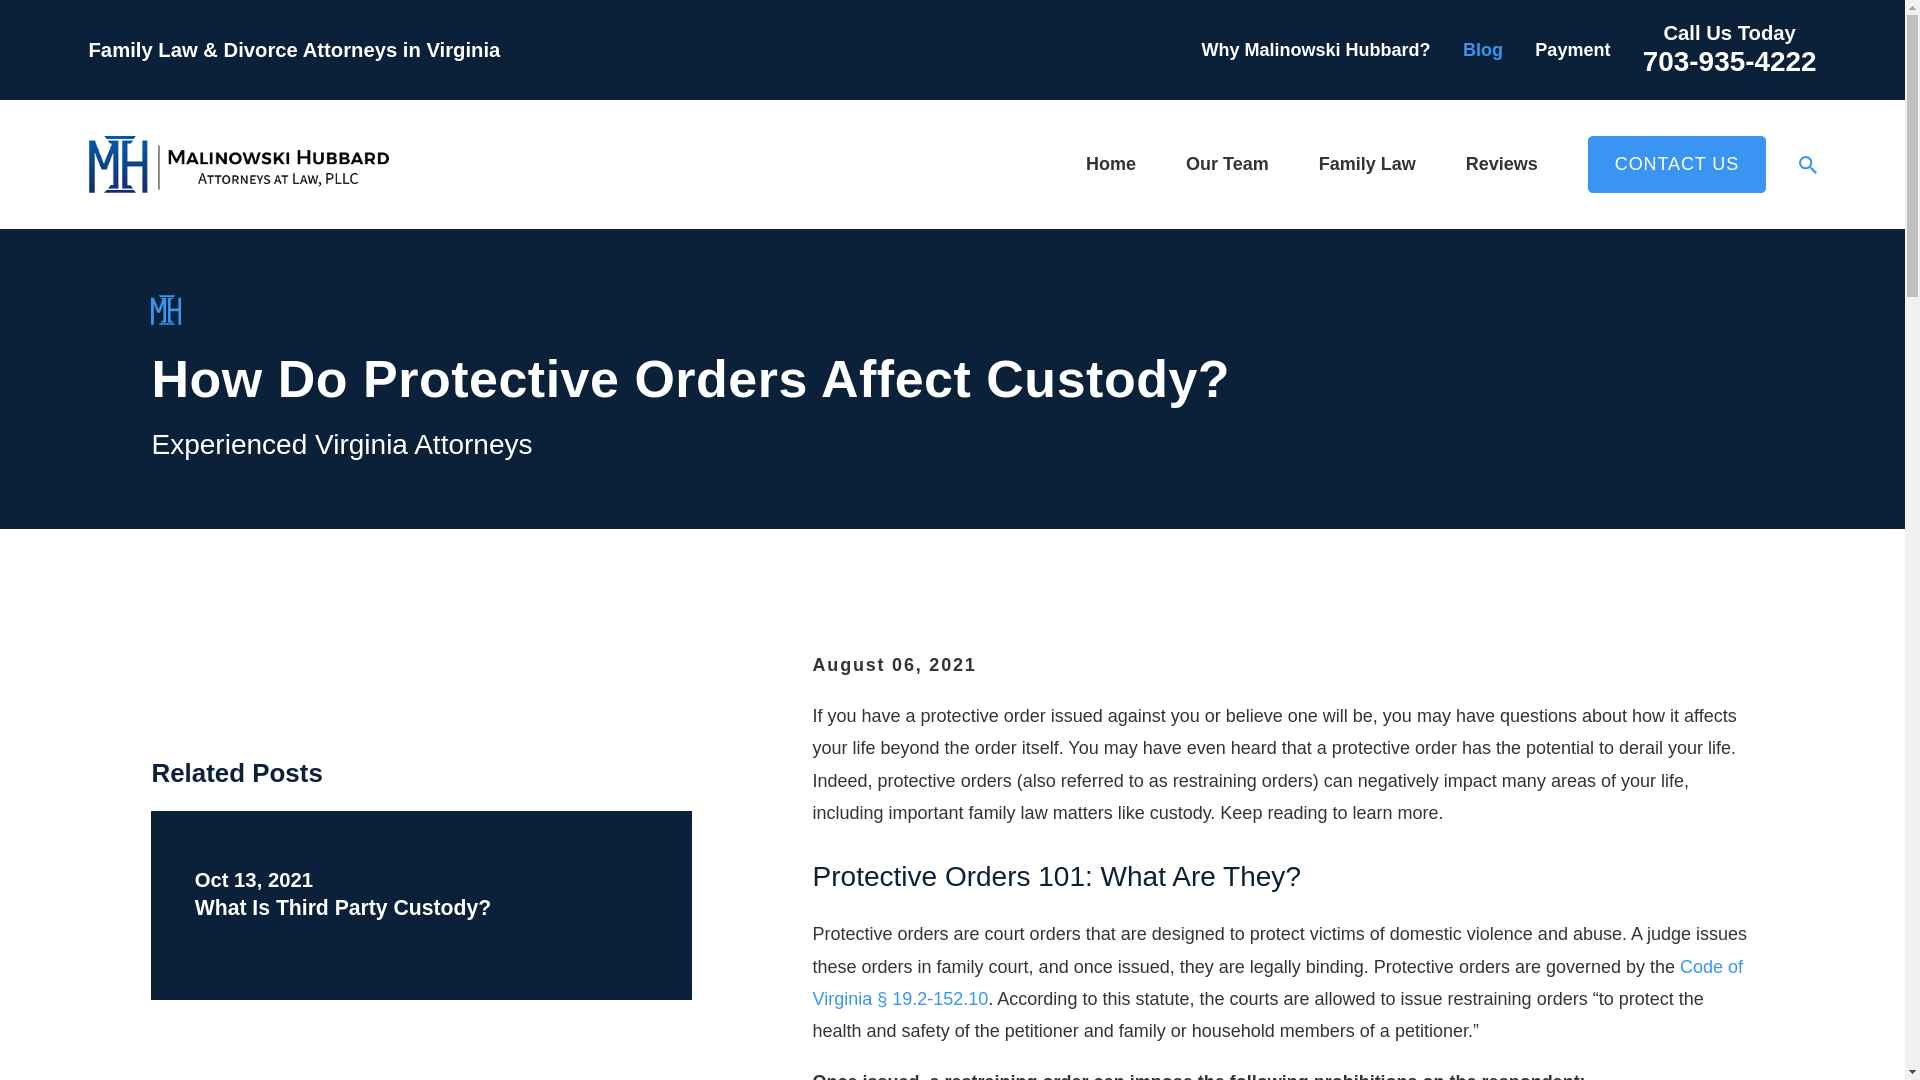 This screenshot has height=1080, width=1920. Describe the element at coordinates (238, 164) in the screenshot. I see `Home` at that location.